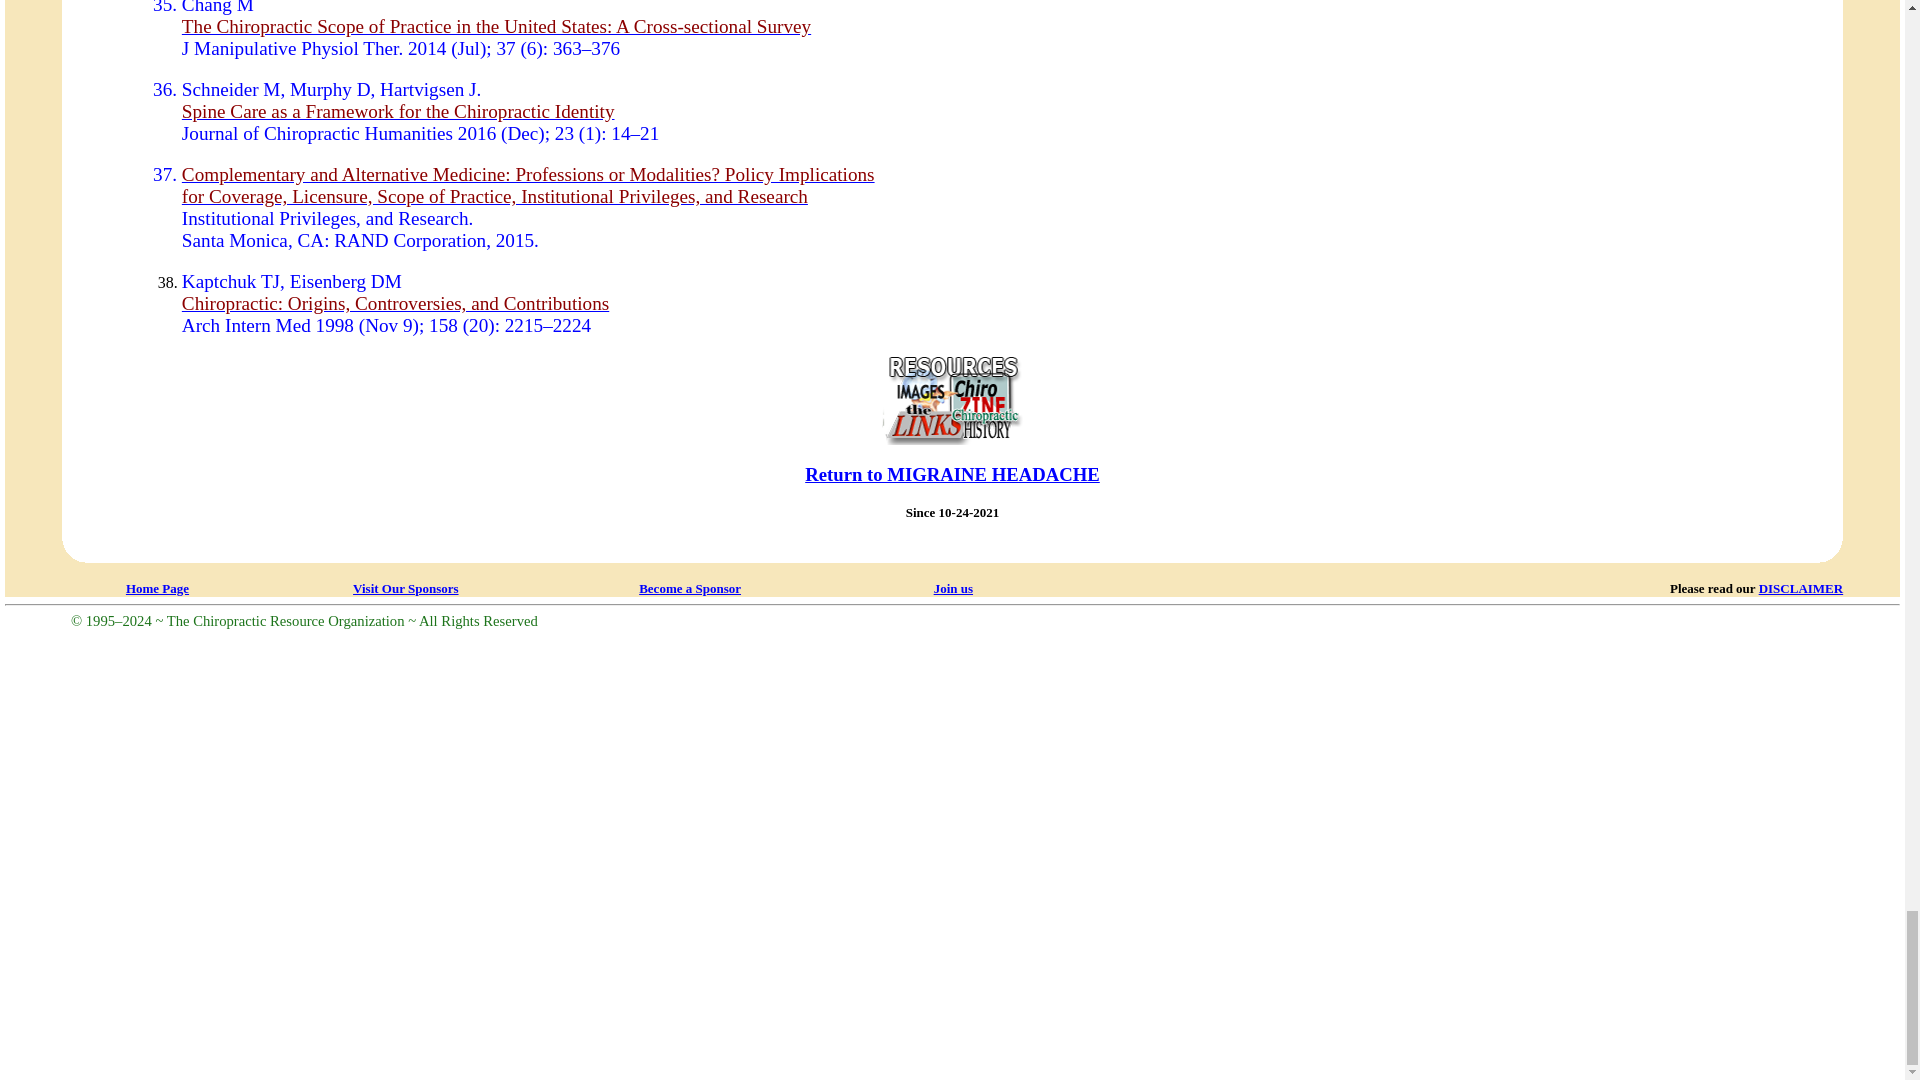 The height and width of the screenshot is (1080, 1920). What do you see at coordinates (398, 112) in the screenshot?
I see `Spine Care as a Framework for the Chiropractic Identity` at bounding box center [398, 112].